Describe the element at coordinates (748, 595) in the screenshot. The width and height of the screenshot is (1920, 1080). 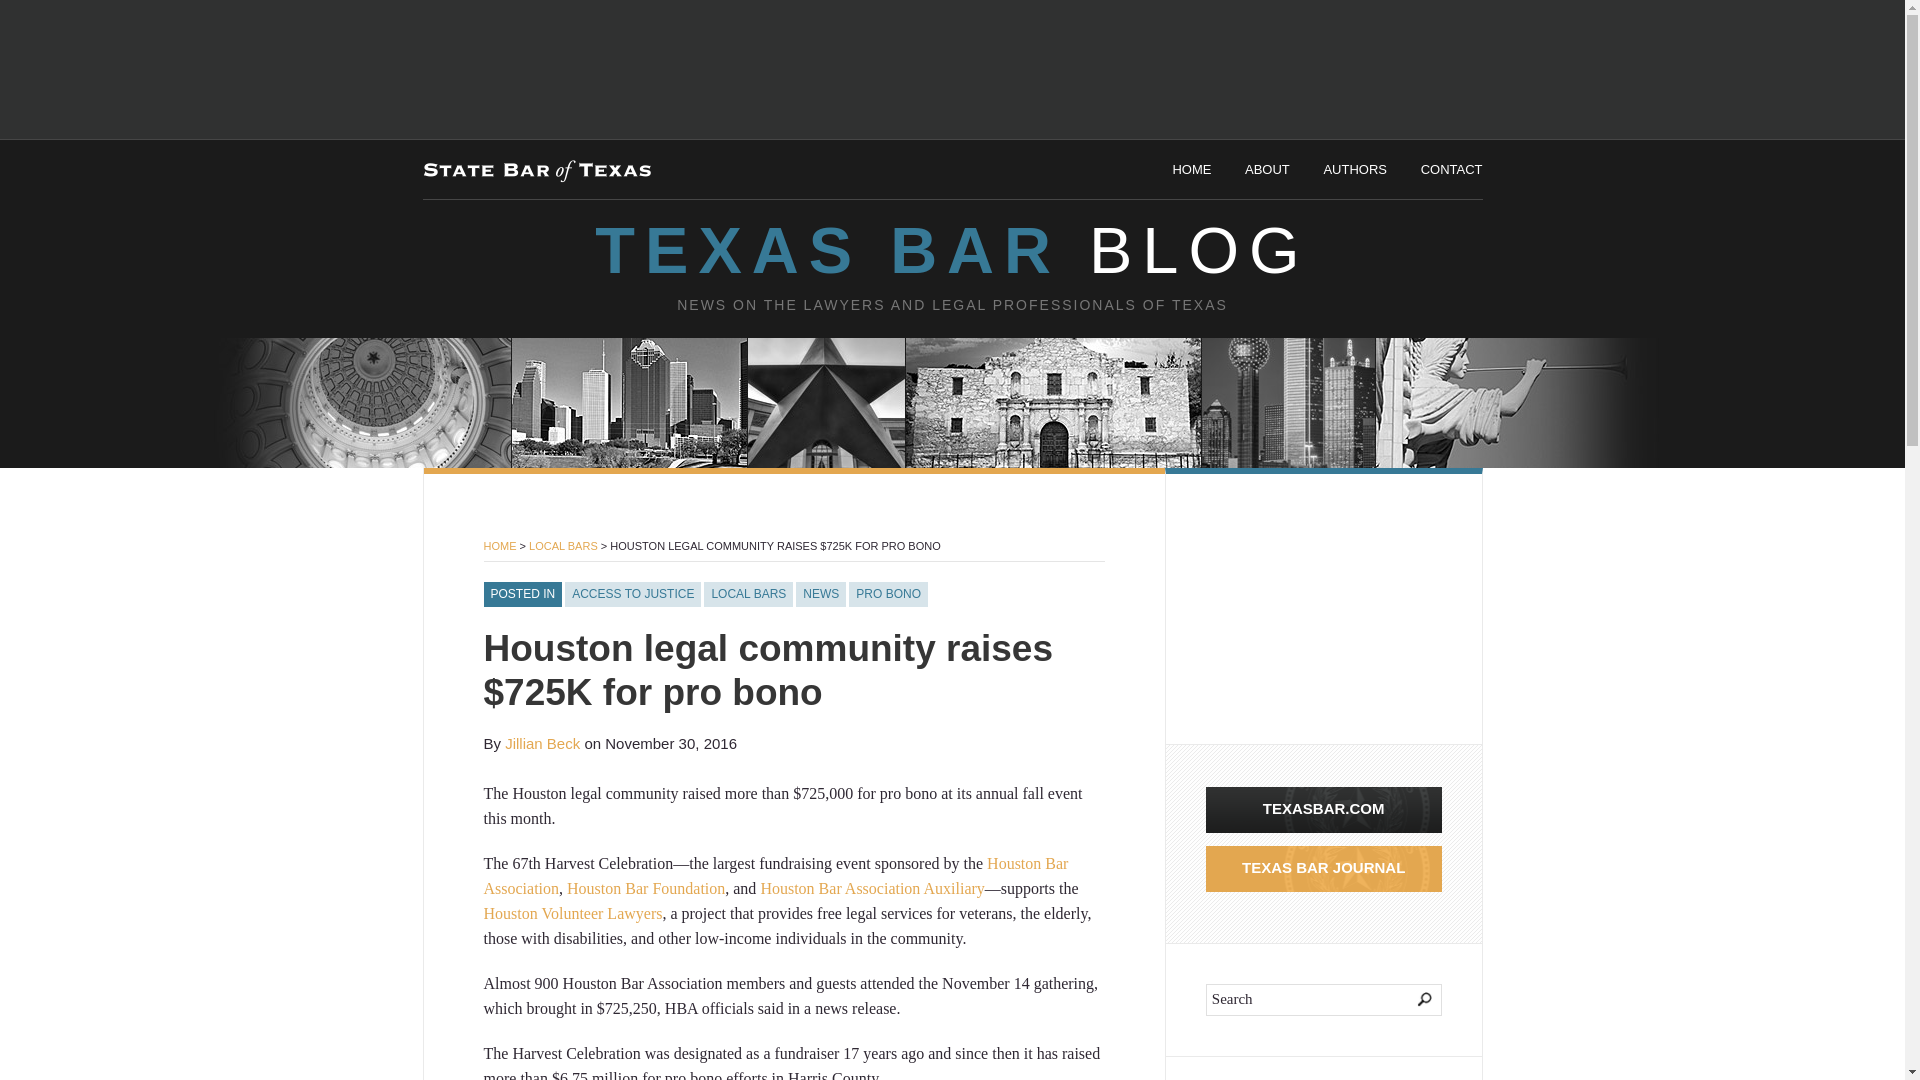
I see `LOCAL BARS` at that location.